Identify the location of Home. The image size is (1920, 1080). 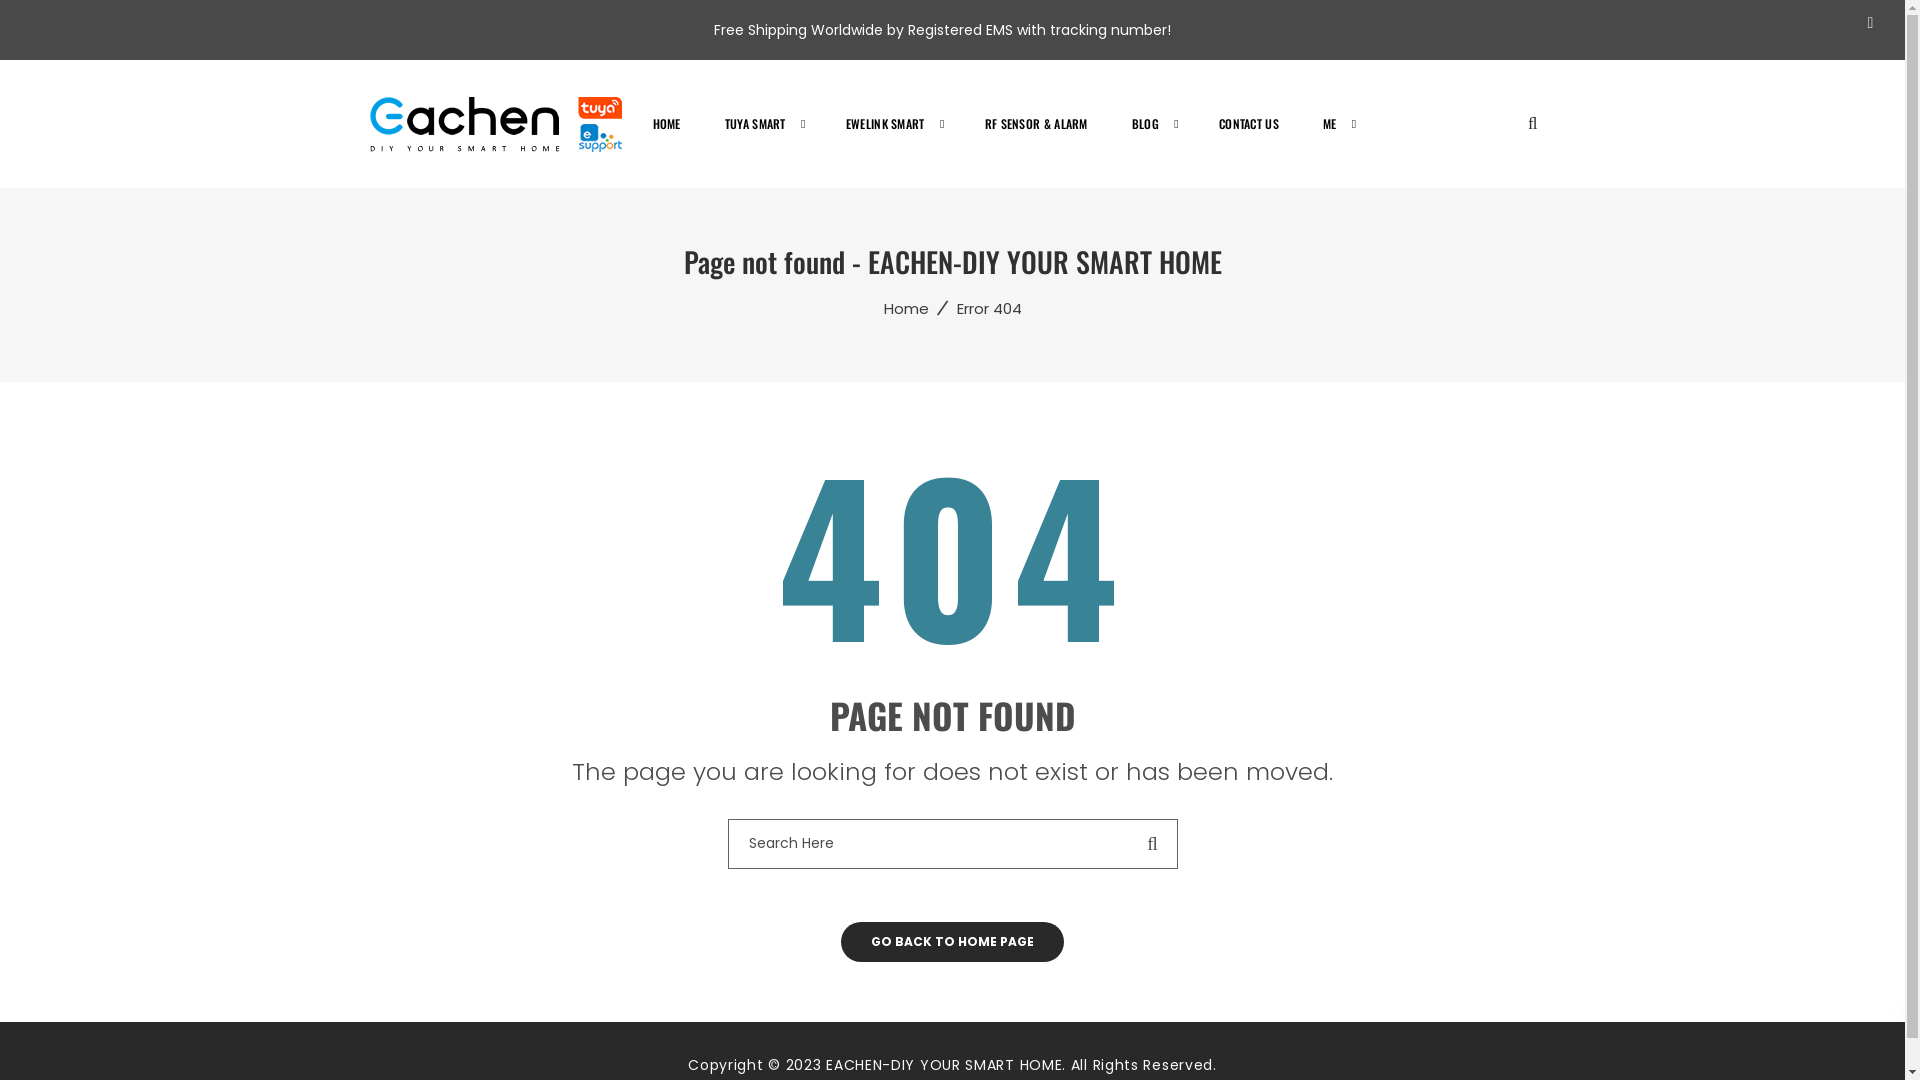
(906, 308).